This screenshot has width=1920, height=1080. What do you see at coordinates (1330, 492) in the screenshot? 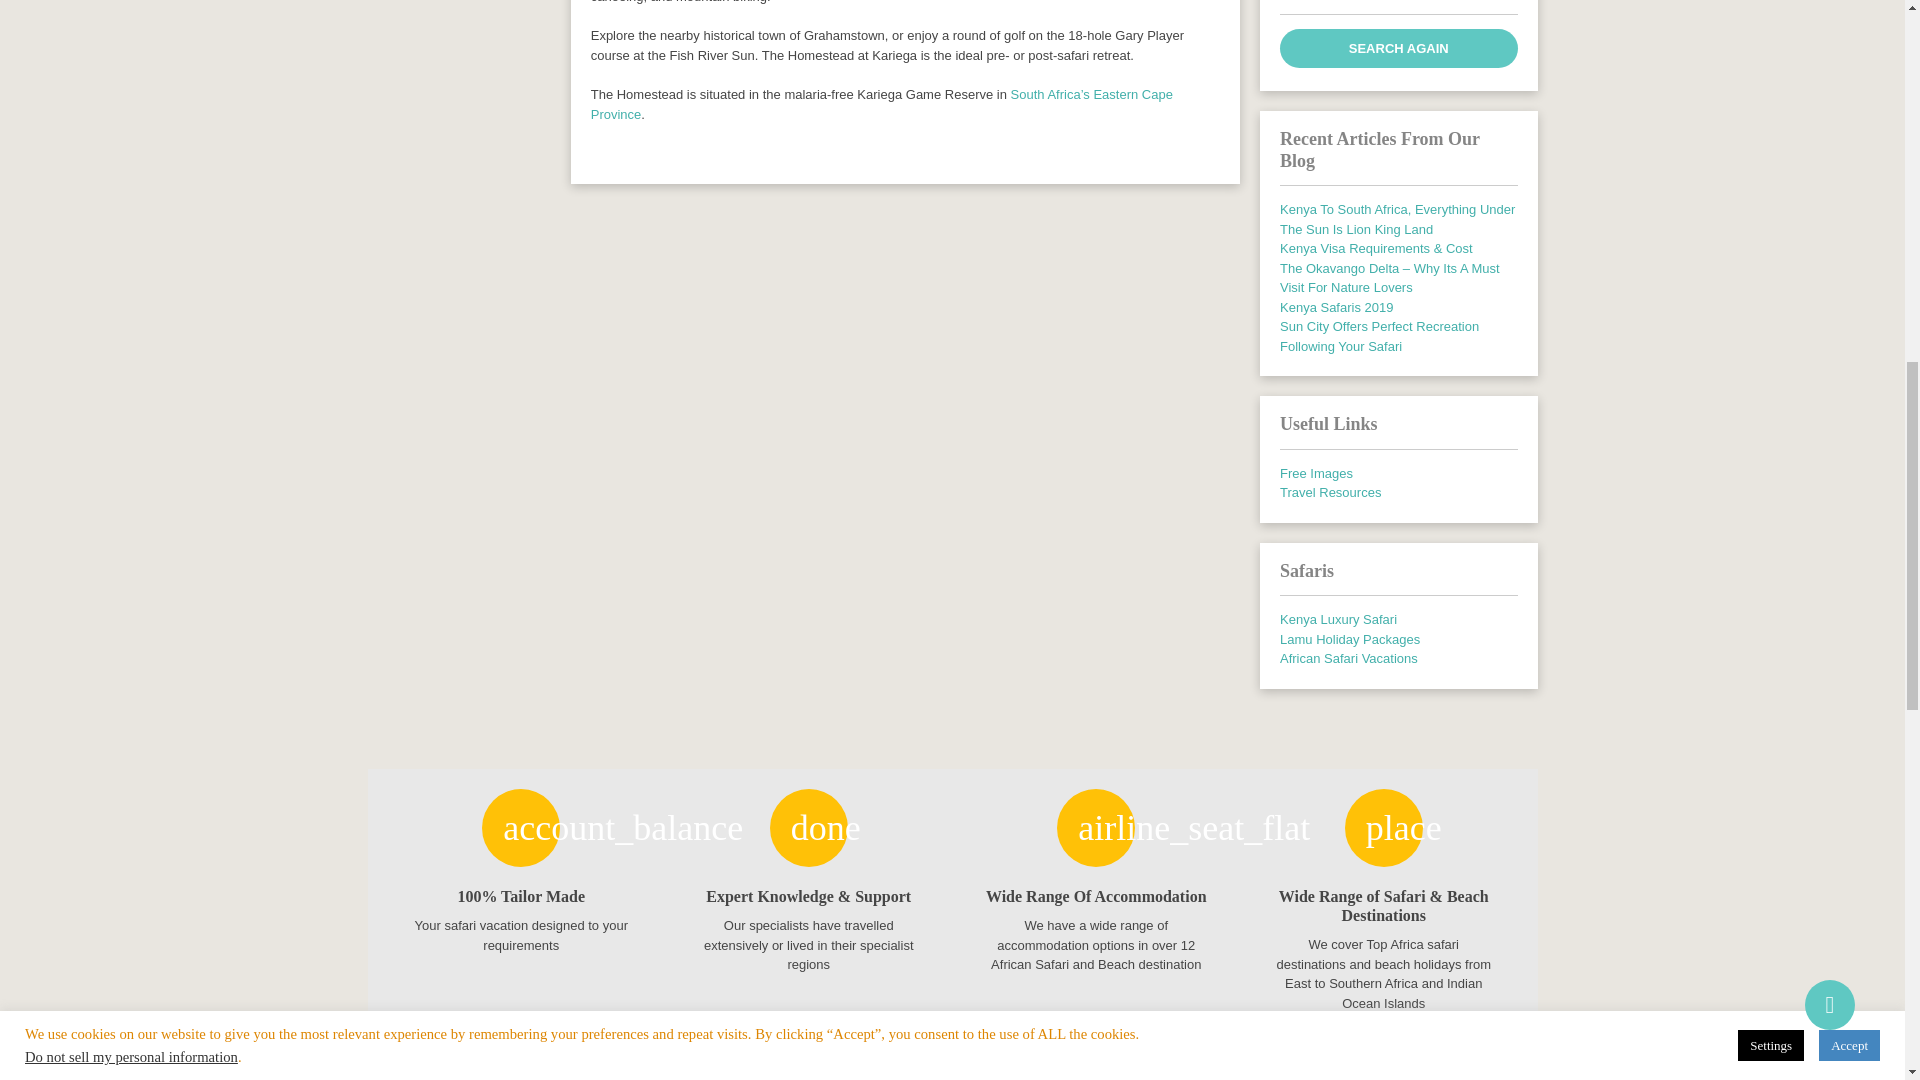
I see `Travel Resources` at bounding box center [1330, 492].